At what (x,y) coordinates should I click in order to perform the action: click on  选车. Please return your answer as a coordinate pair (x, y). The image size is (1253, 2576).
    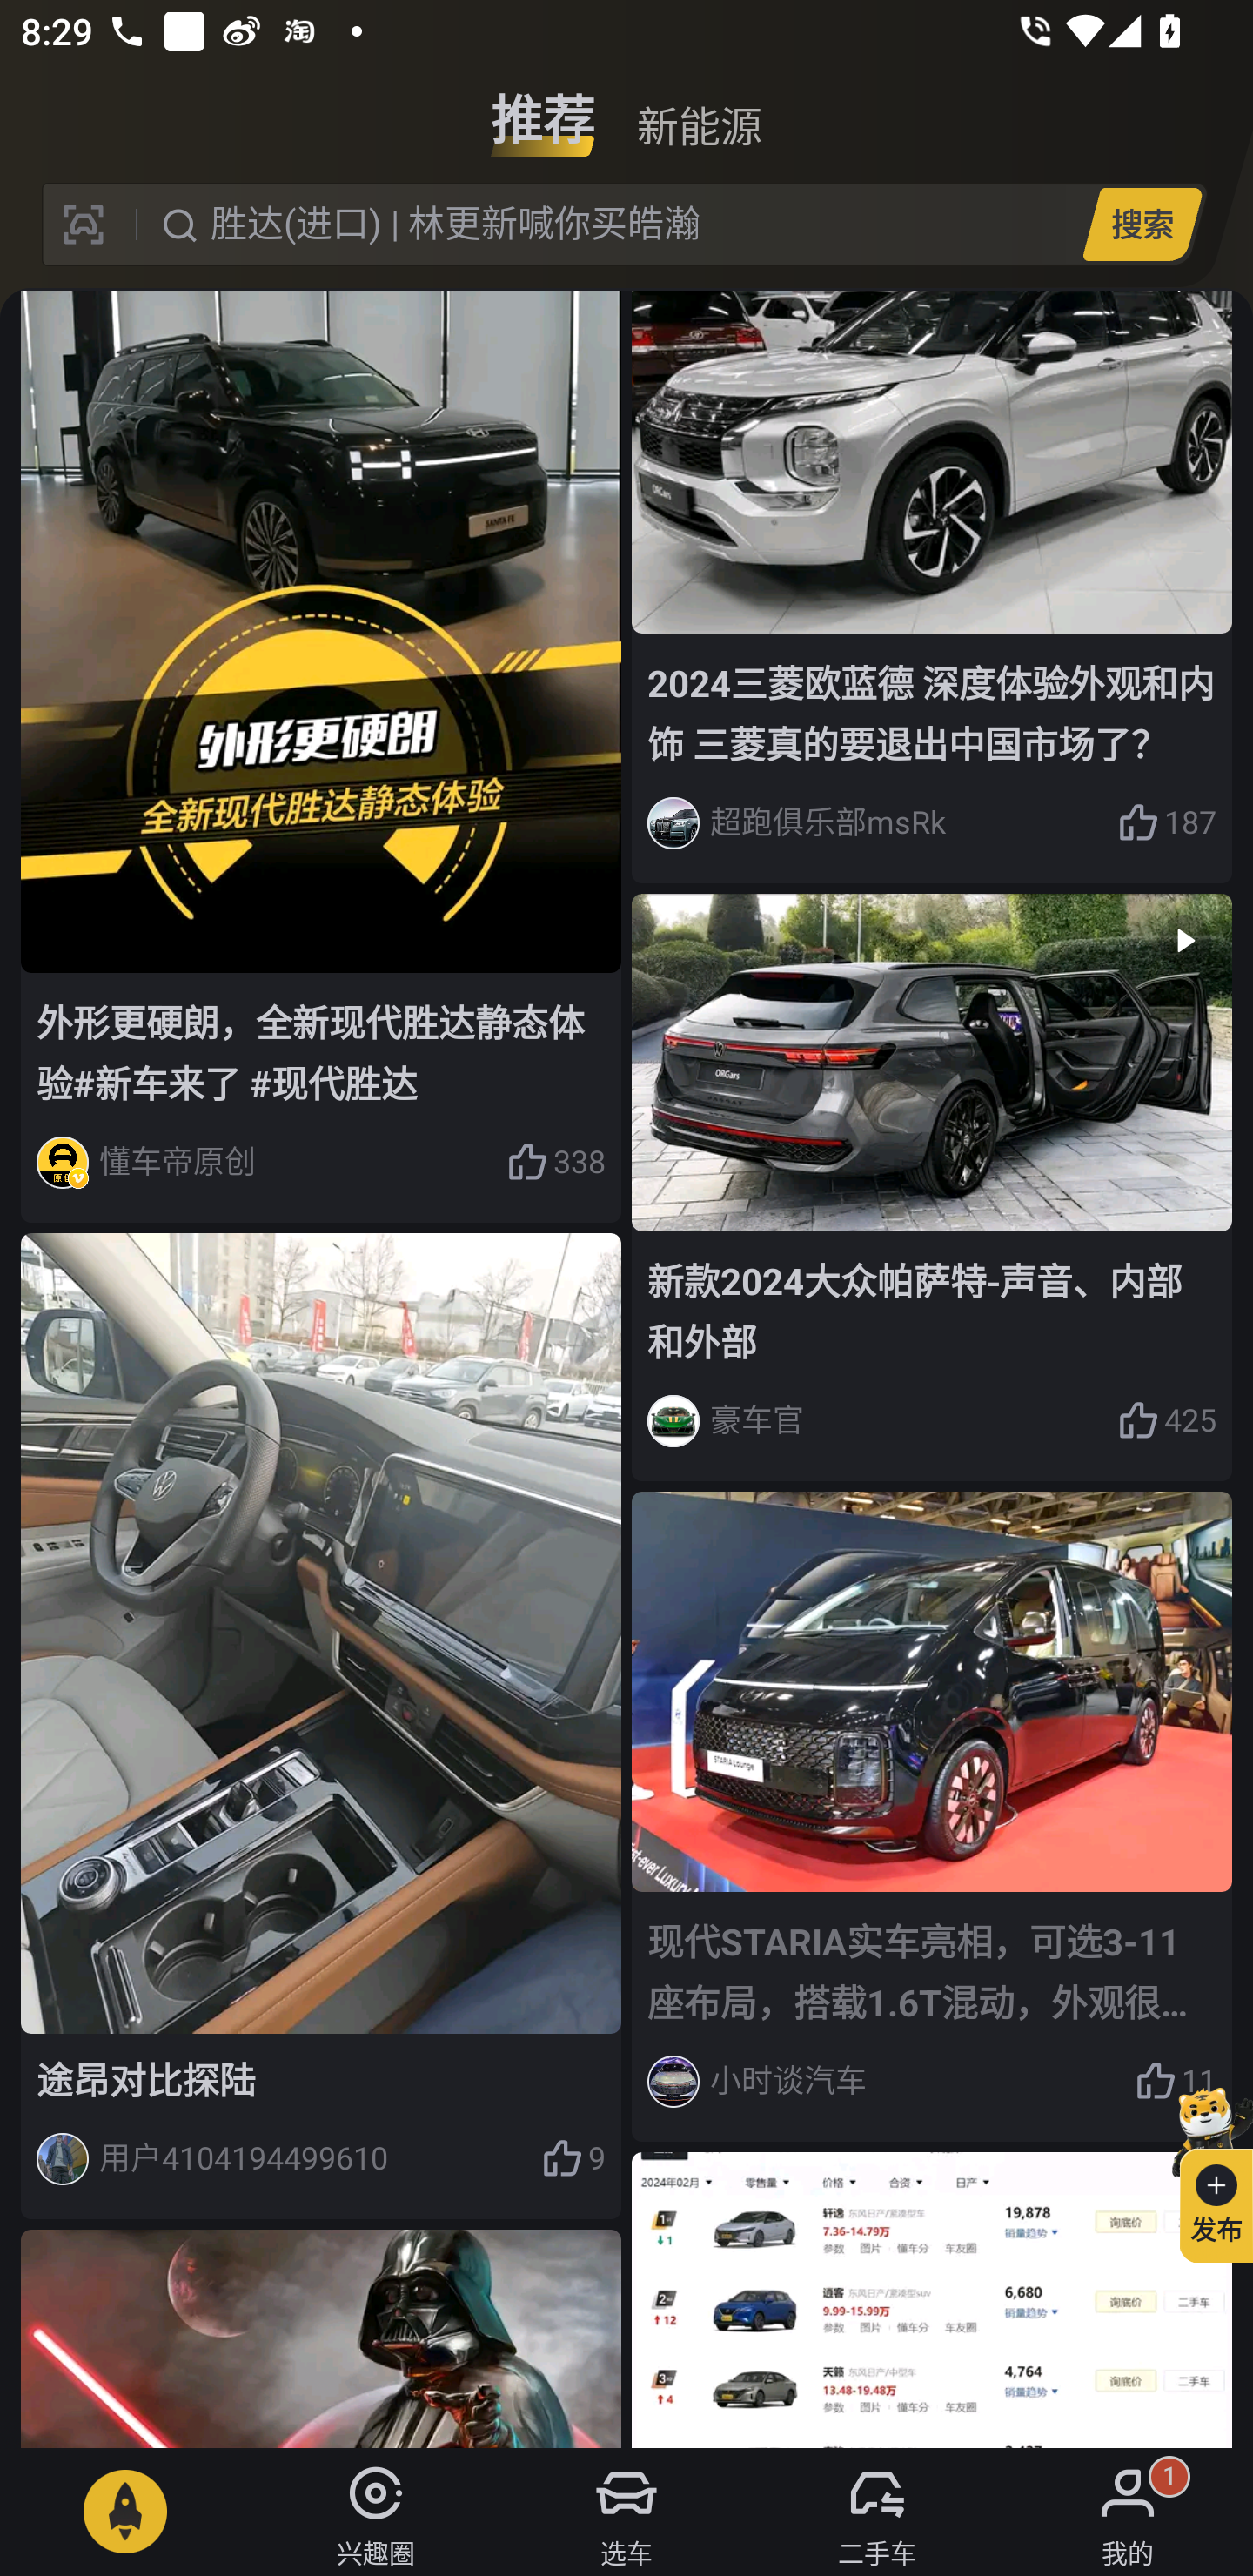
    Looking at the image, I should click on (626, 2512).